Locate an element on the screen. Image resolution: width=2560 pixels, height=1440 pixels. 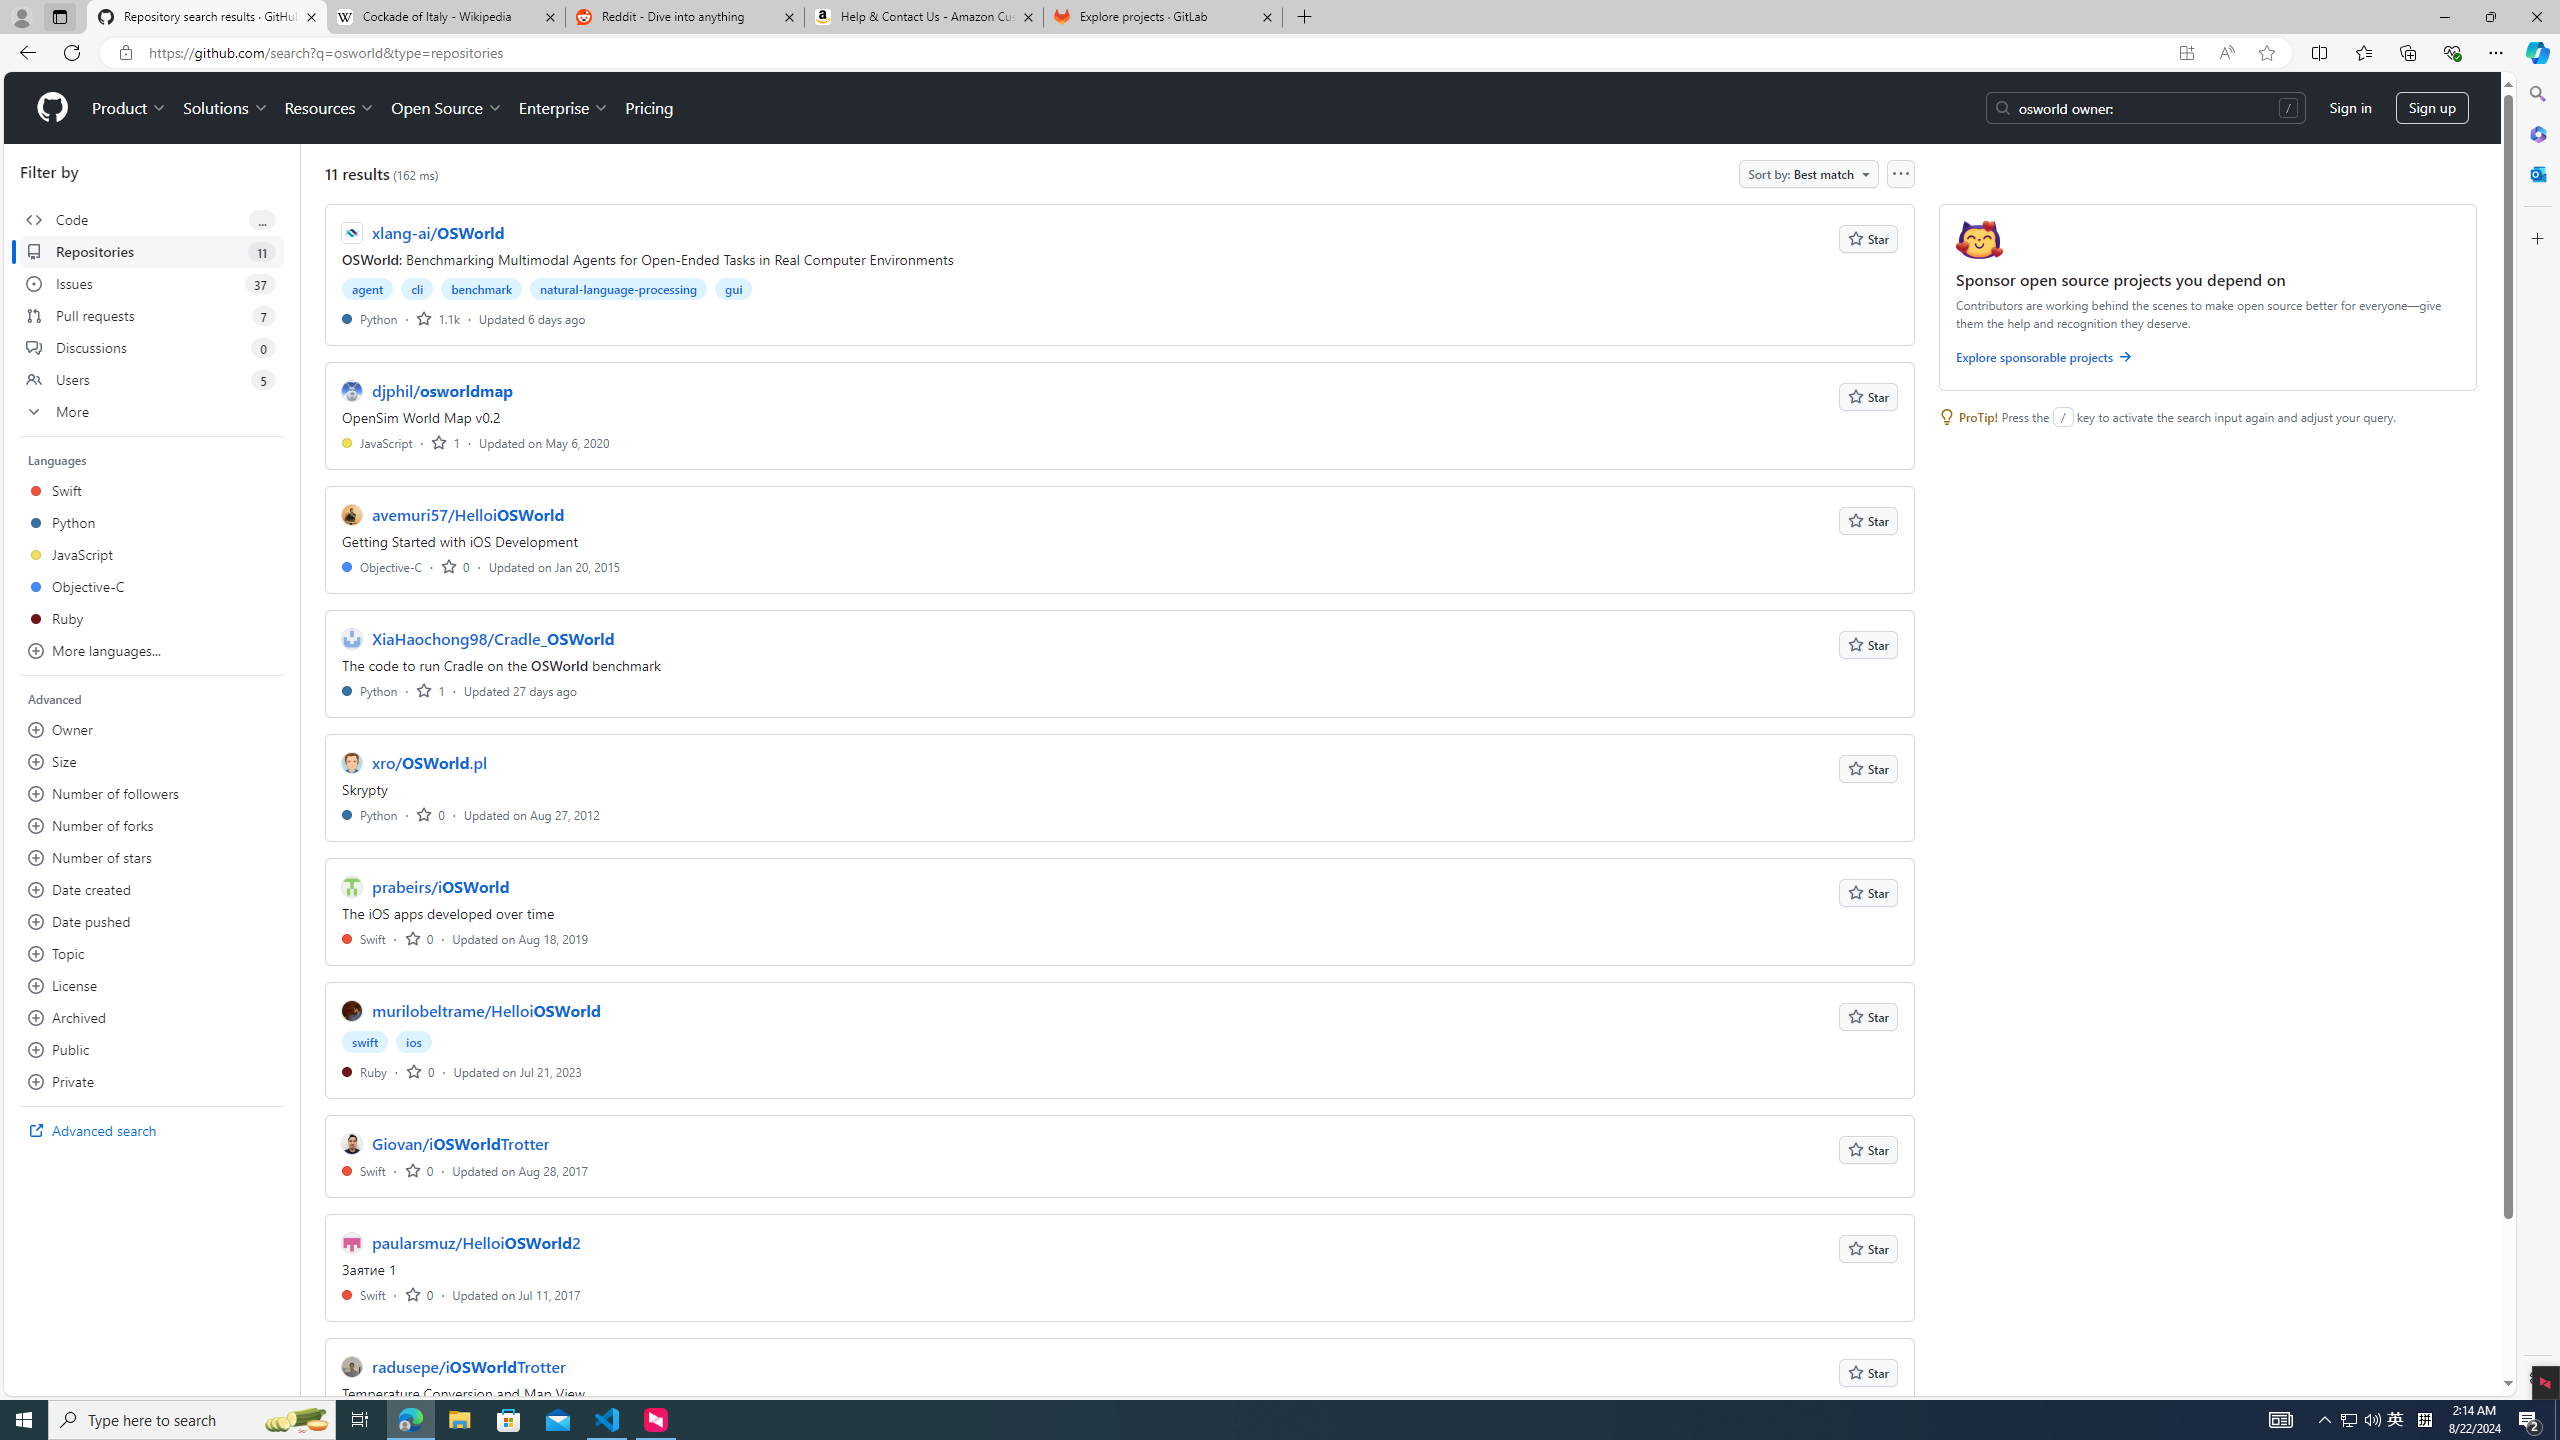
gui is located at coordinates (733, 288).